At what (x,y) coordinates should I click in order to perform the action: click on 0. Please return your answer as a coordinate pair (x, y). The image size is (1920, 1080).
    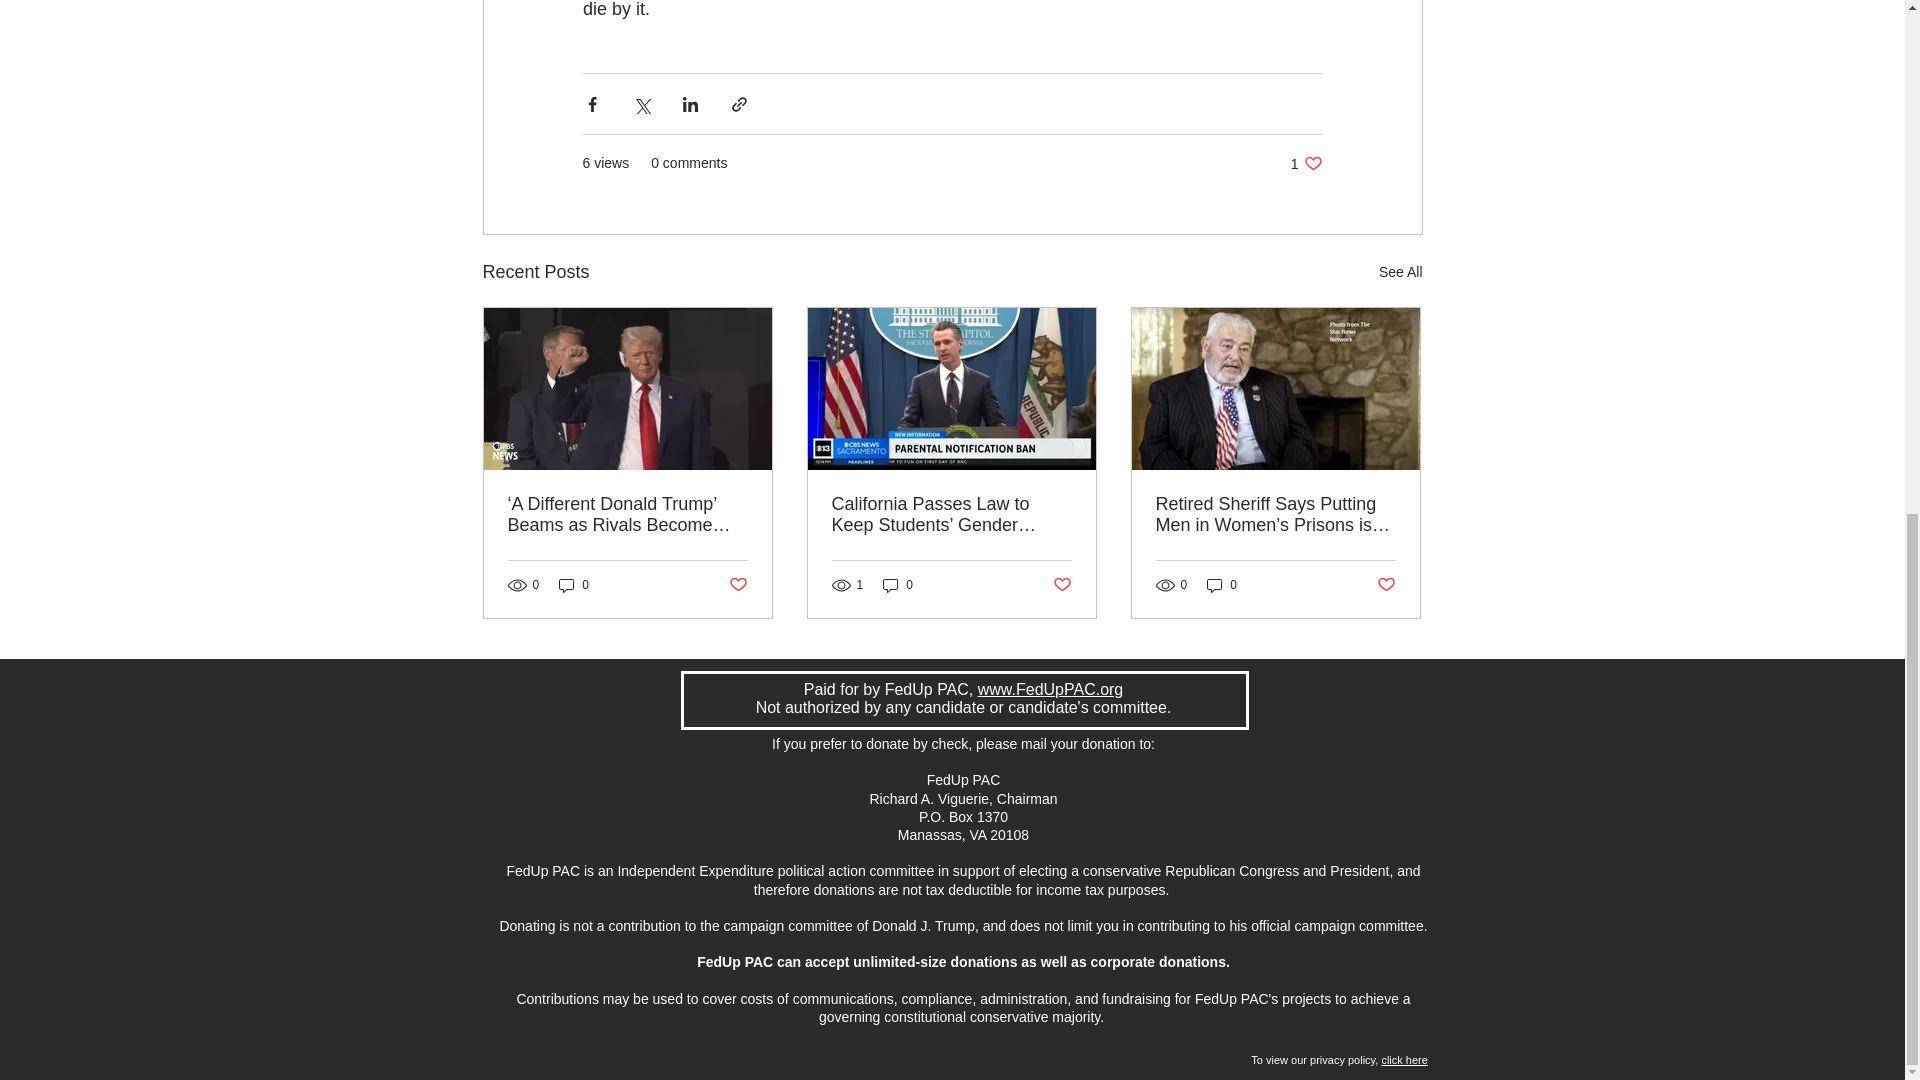
    Looking at the image, I should click on (1222, 585).